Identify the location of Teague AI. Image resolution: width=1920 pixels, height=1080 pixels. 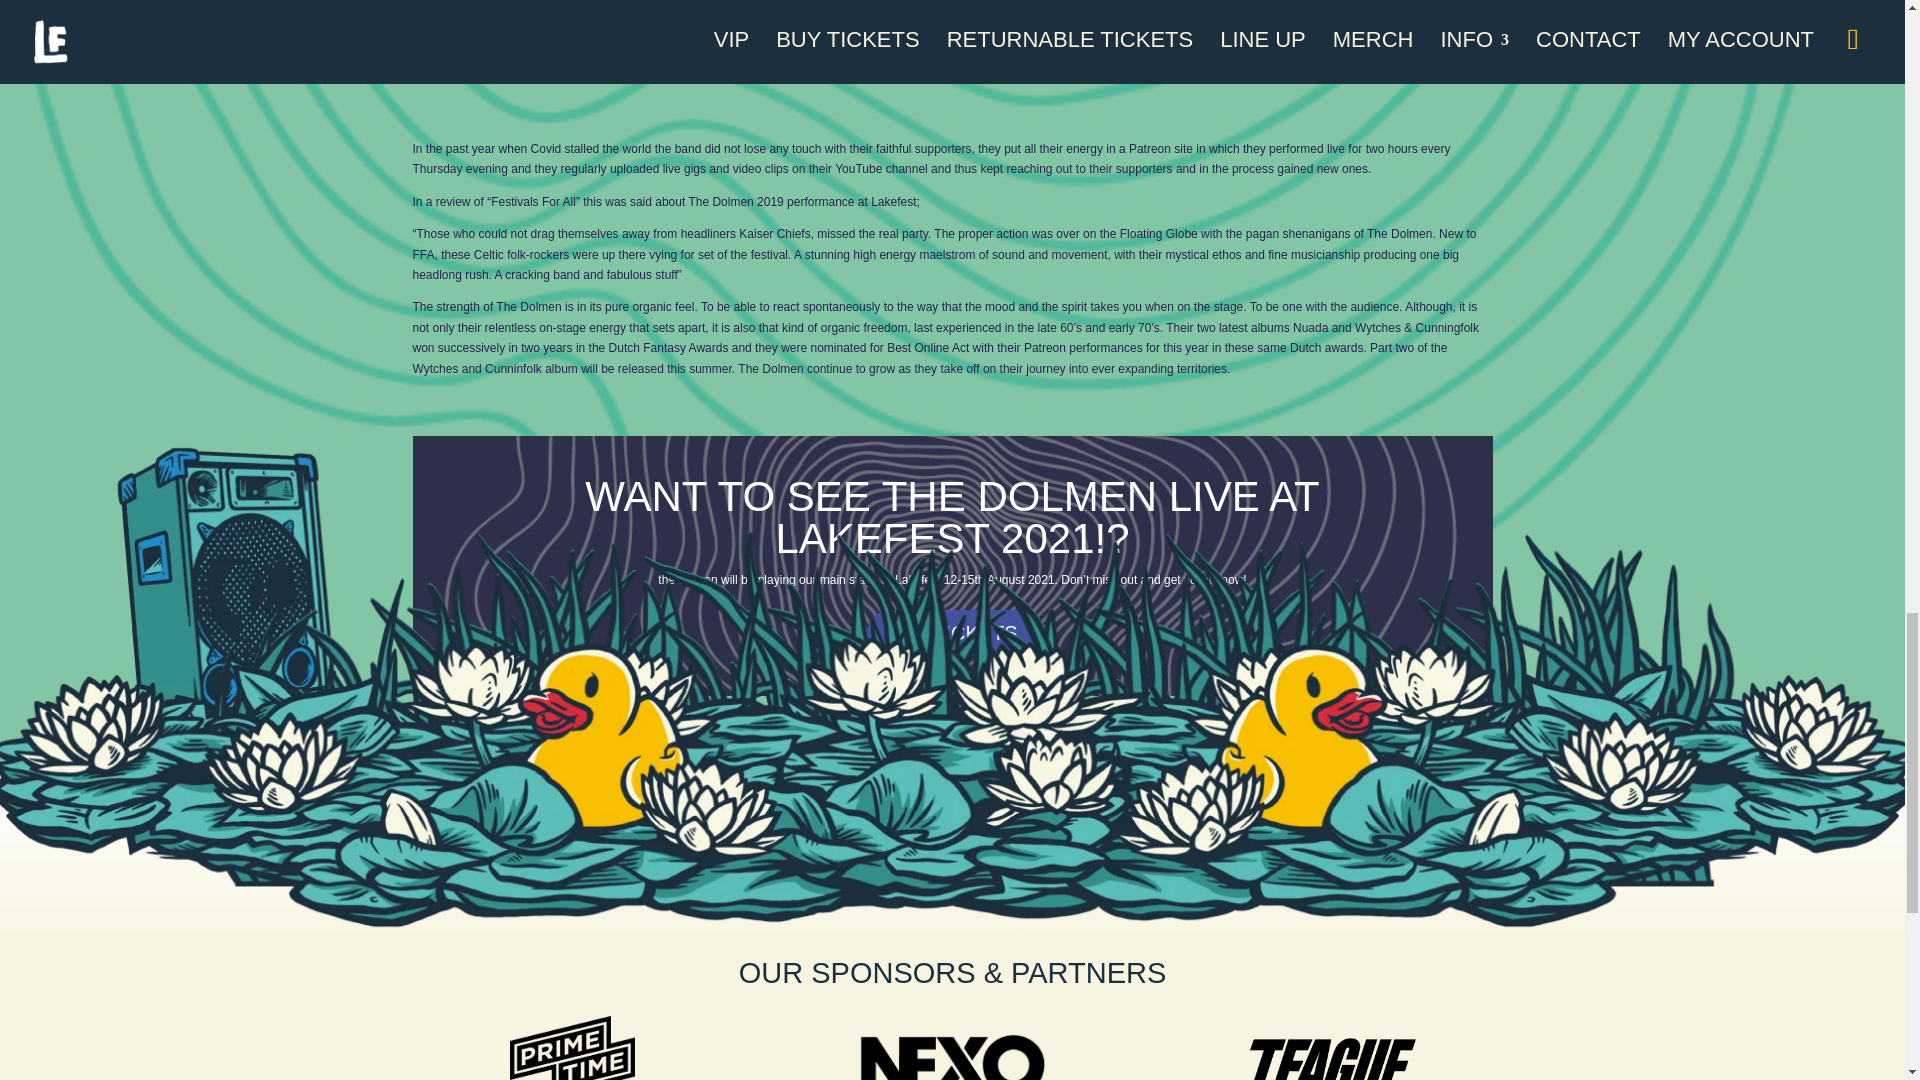
(1332, 1054).